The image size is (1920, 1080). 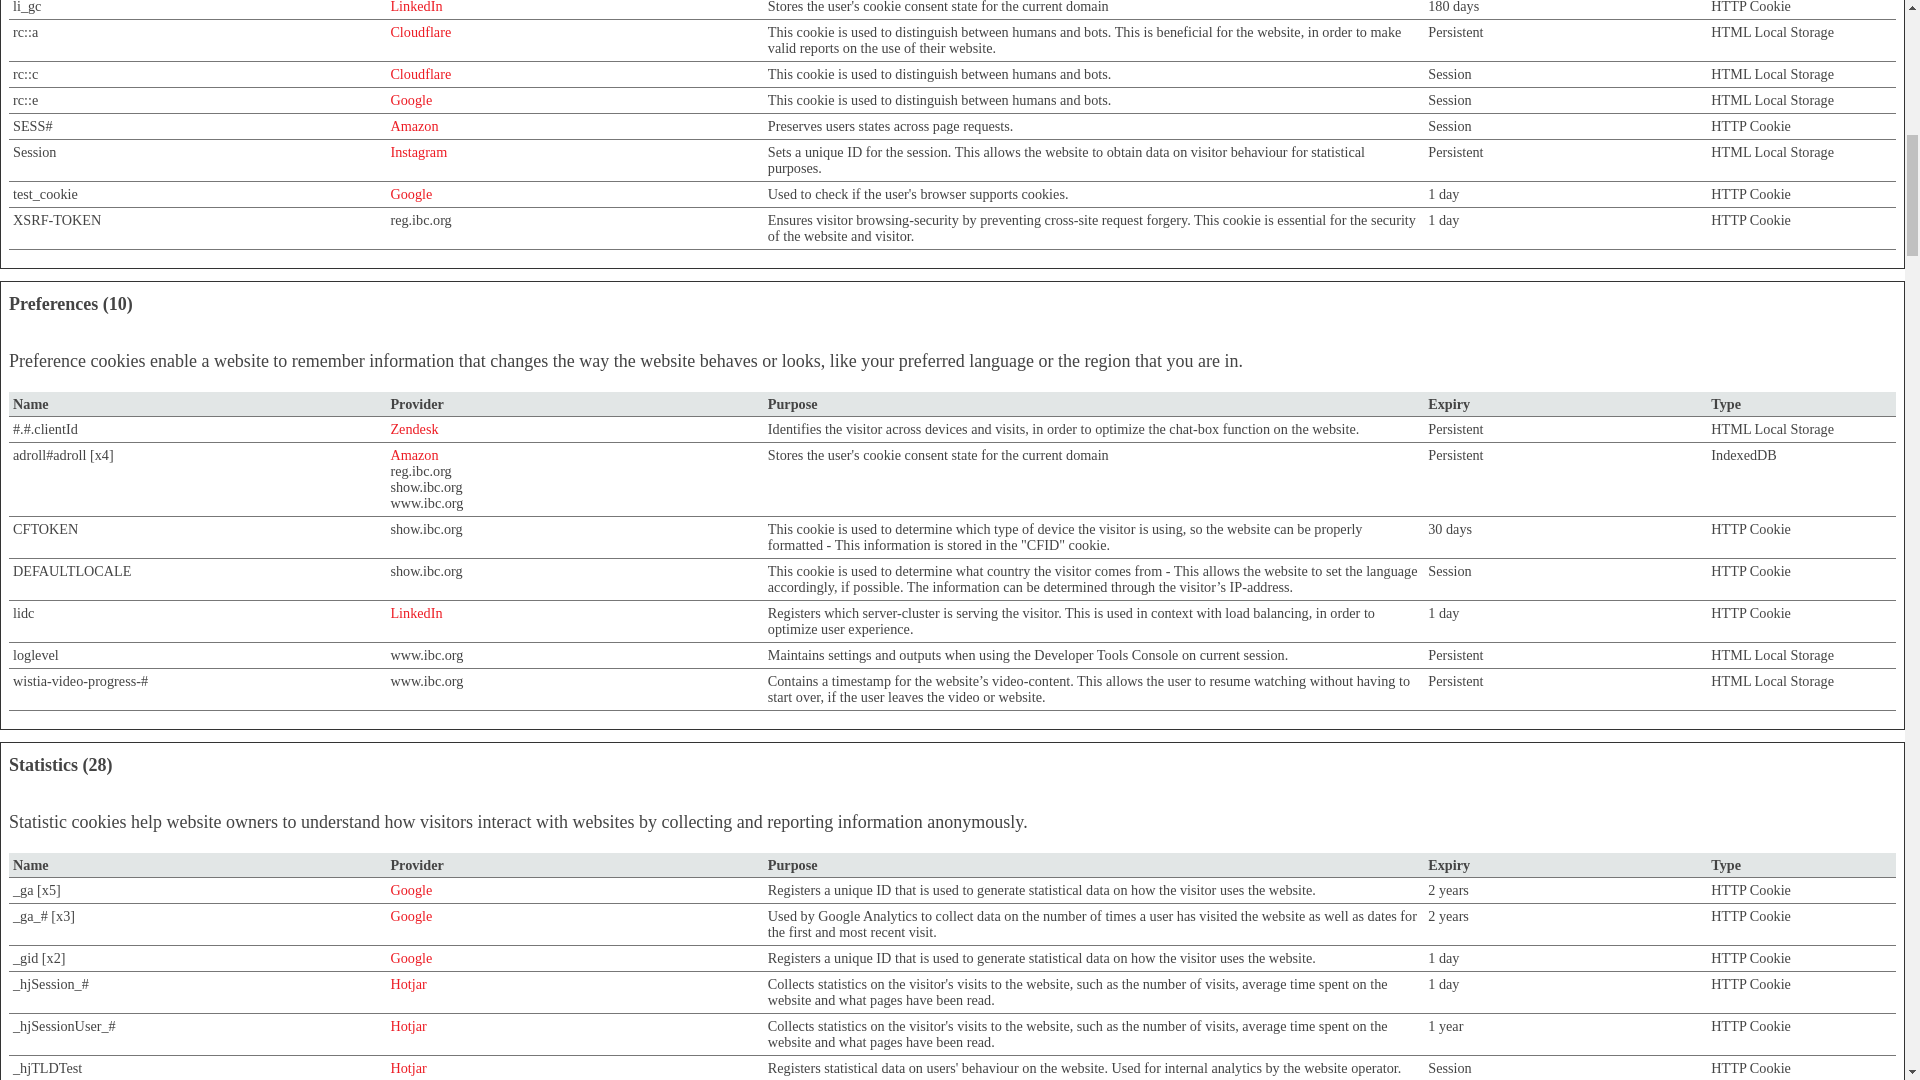 What do you see at coordinates (418, 151) in the screenshot?
I see `Instagram` at bounding box center [418, 151].